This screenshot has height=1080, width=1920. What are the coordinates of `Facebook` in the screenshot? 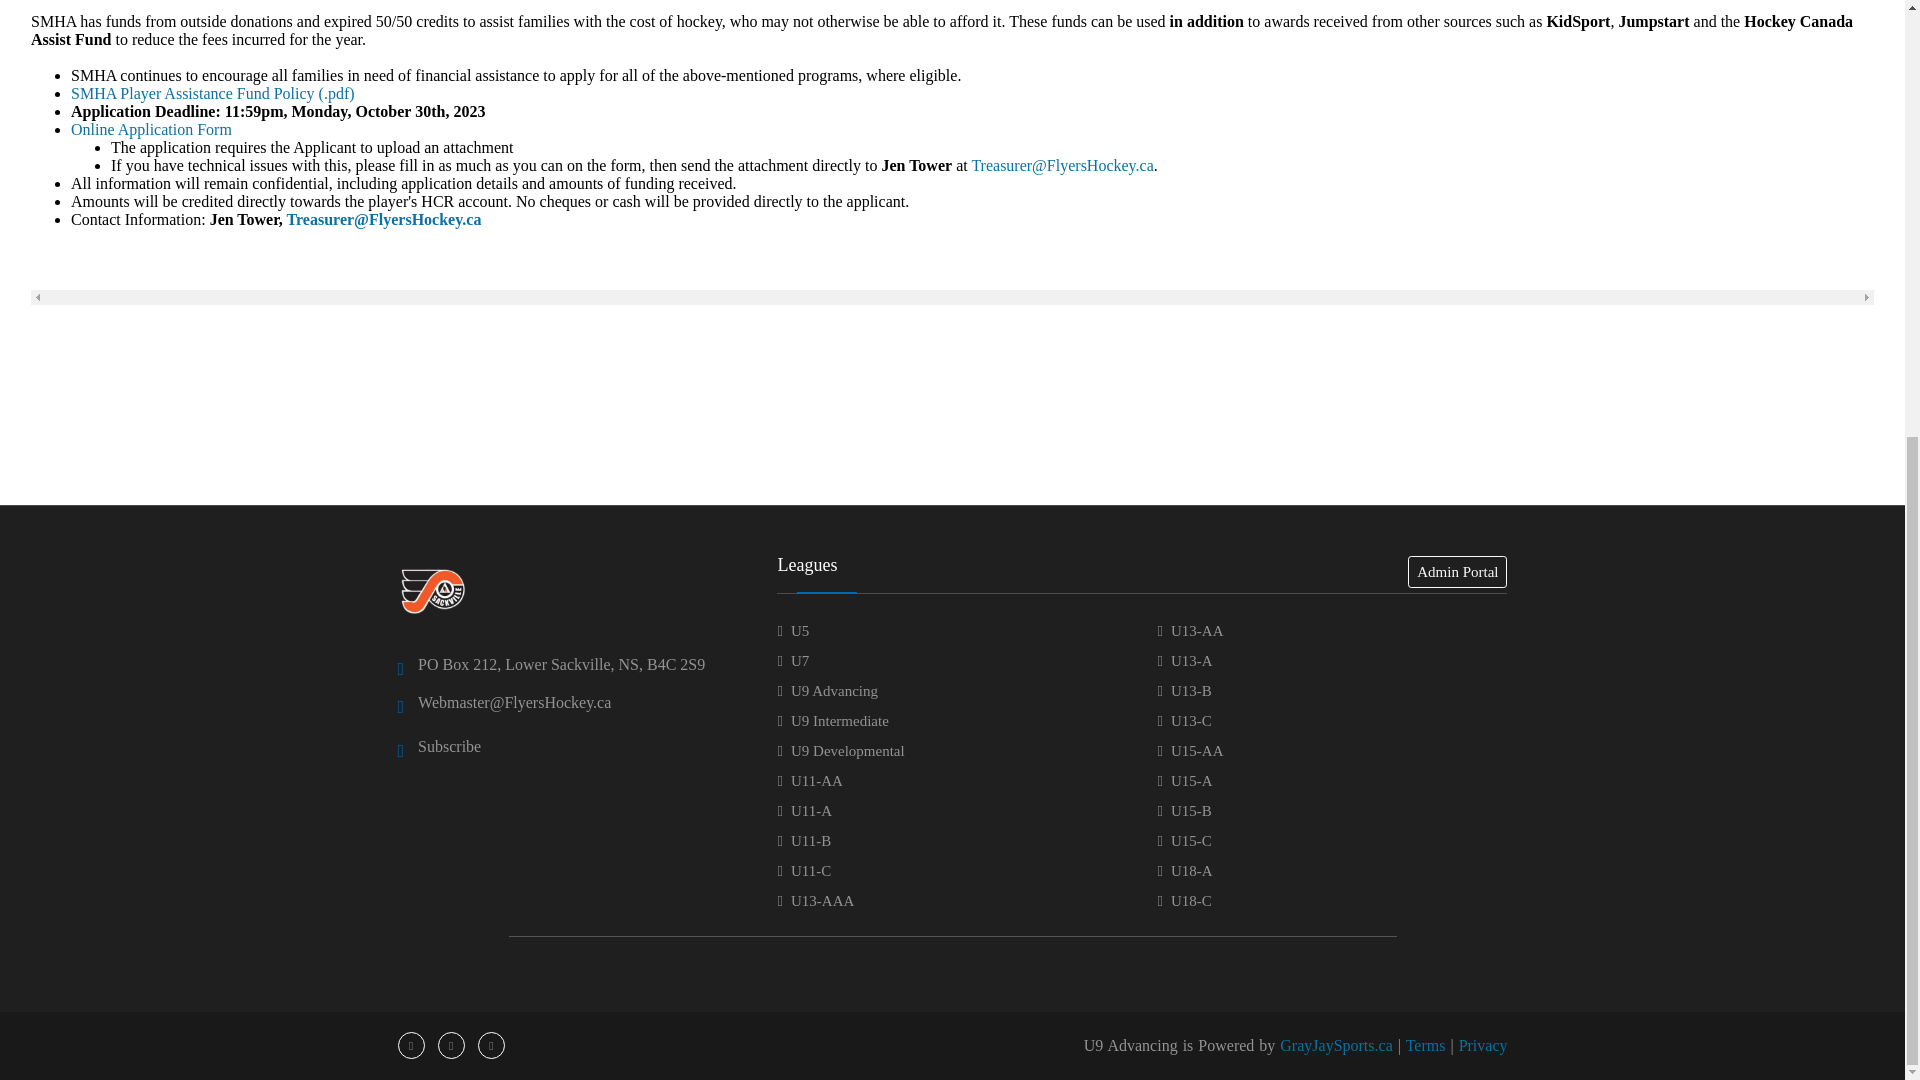 It's located at (410, 1045).